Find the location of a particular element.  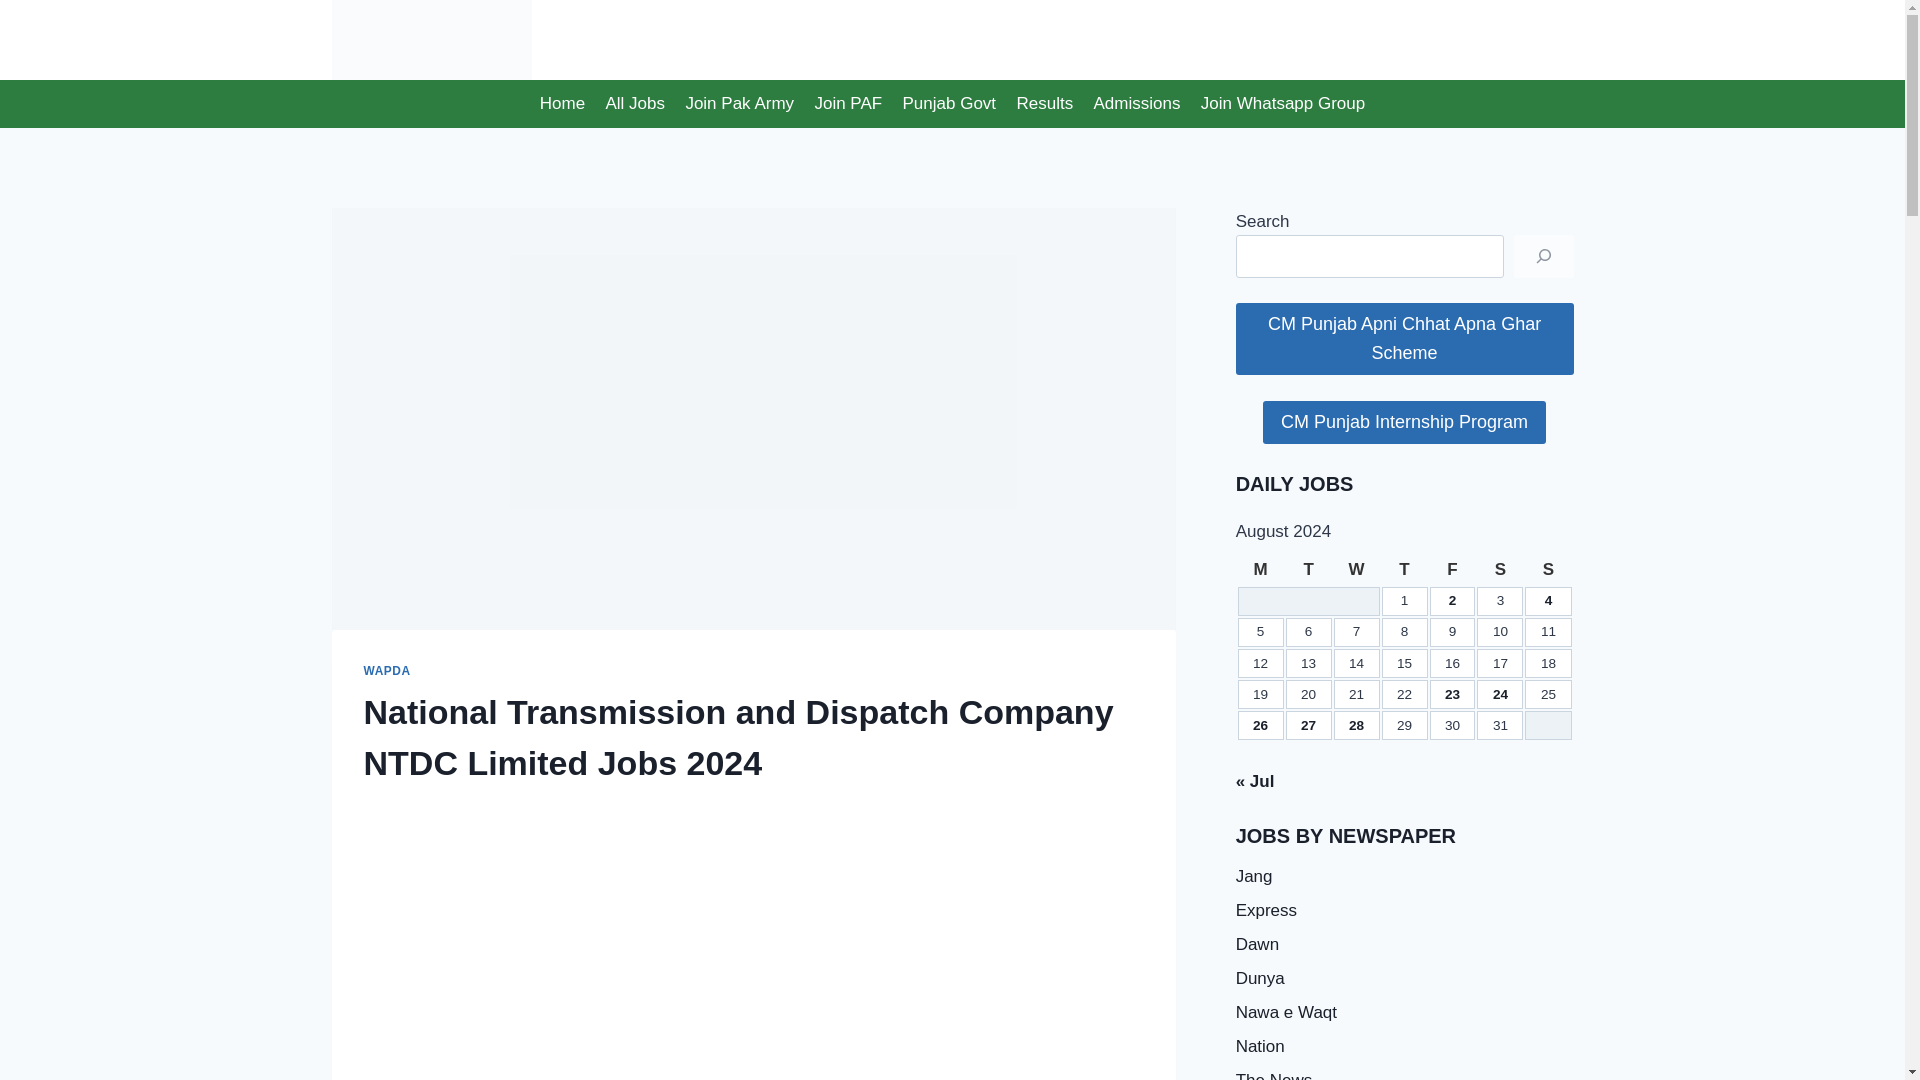

Results is located at coordinates (1044, 104).